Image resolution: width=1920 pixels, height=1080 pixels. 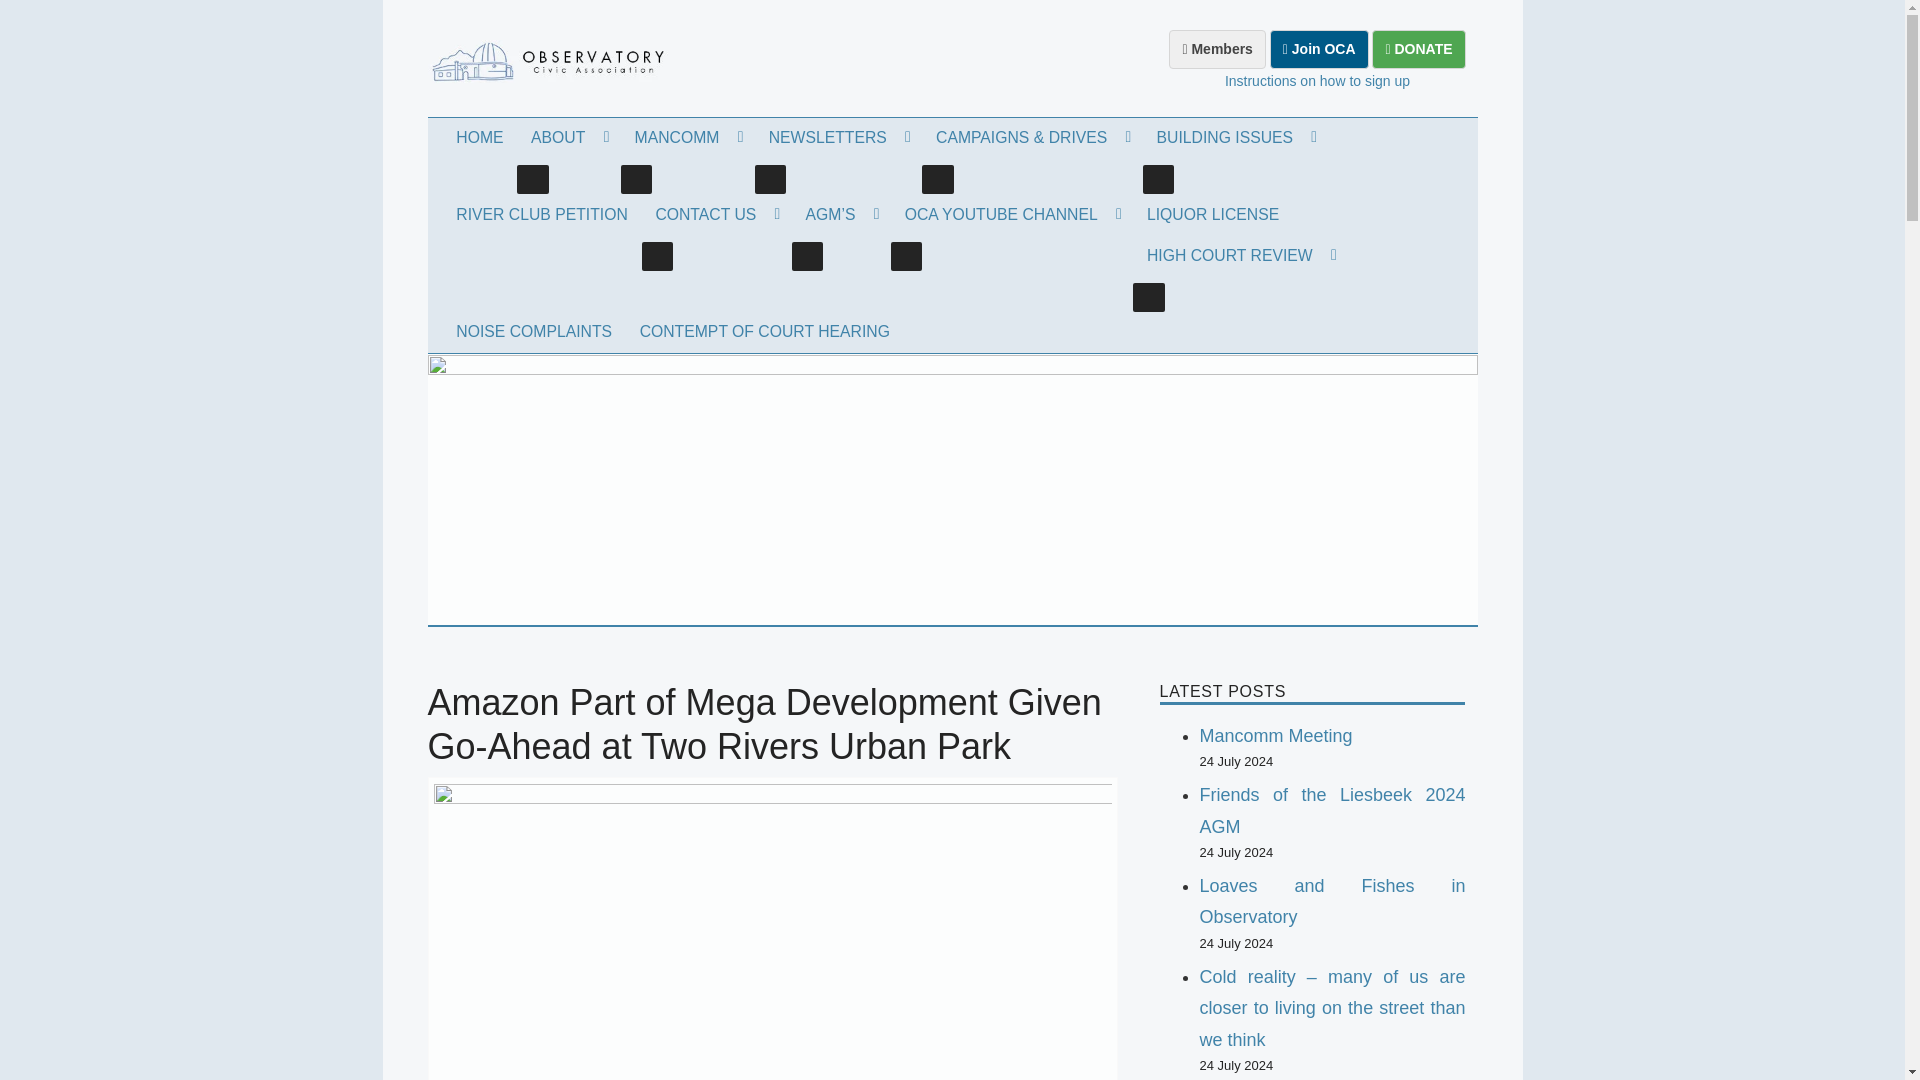 What do you see at coordinates (838, 138) in the screenshot?
I see `NEWSLETTERS` at bounding box center [838, 138].